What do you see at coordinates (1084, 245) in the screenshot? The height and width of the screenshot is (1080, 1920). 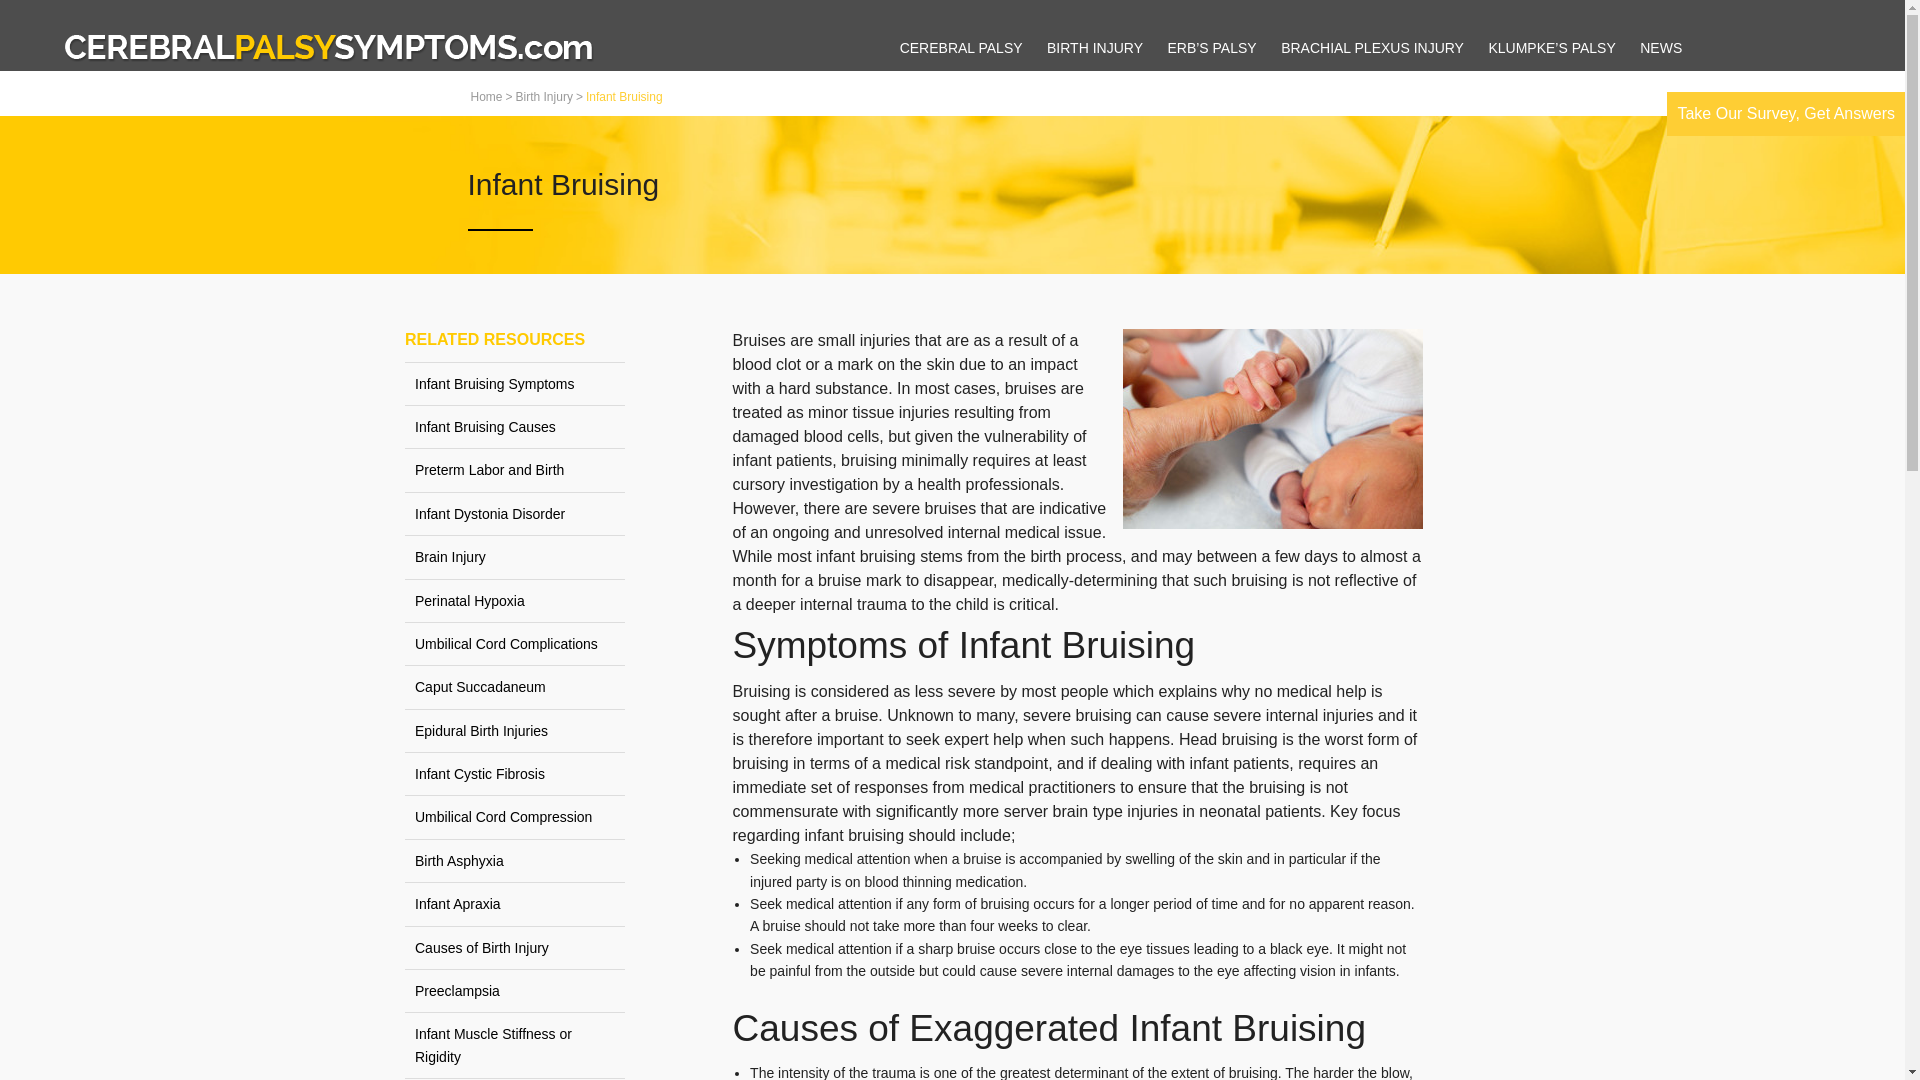 I see `Symptoms of a Birth Injury` at bounding box center [1084, 245].